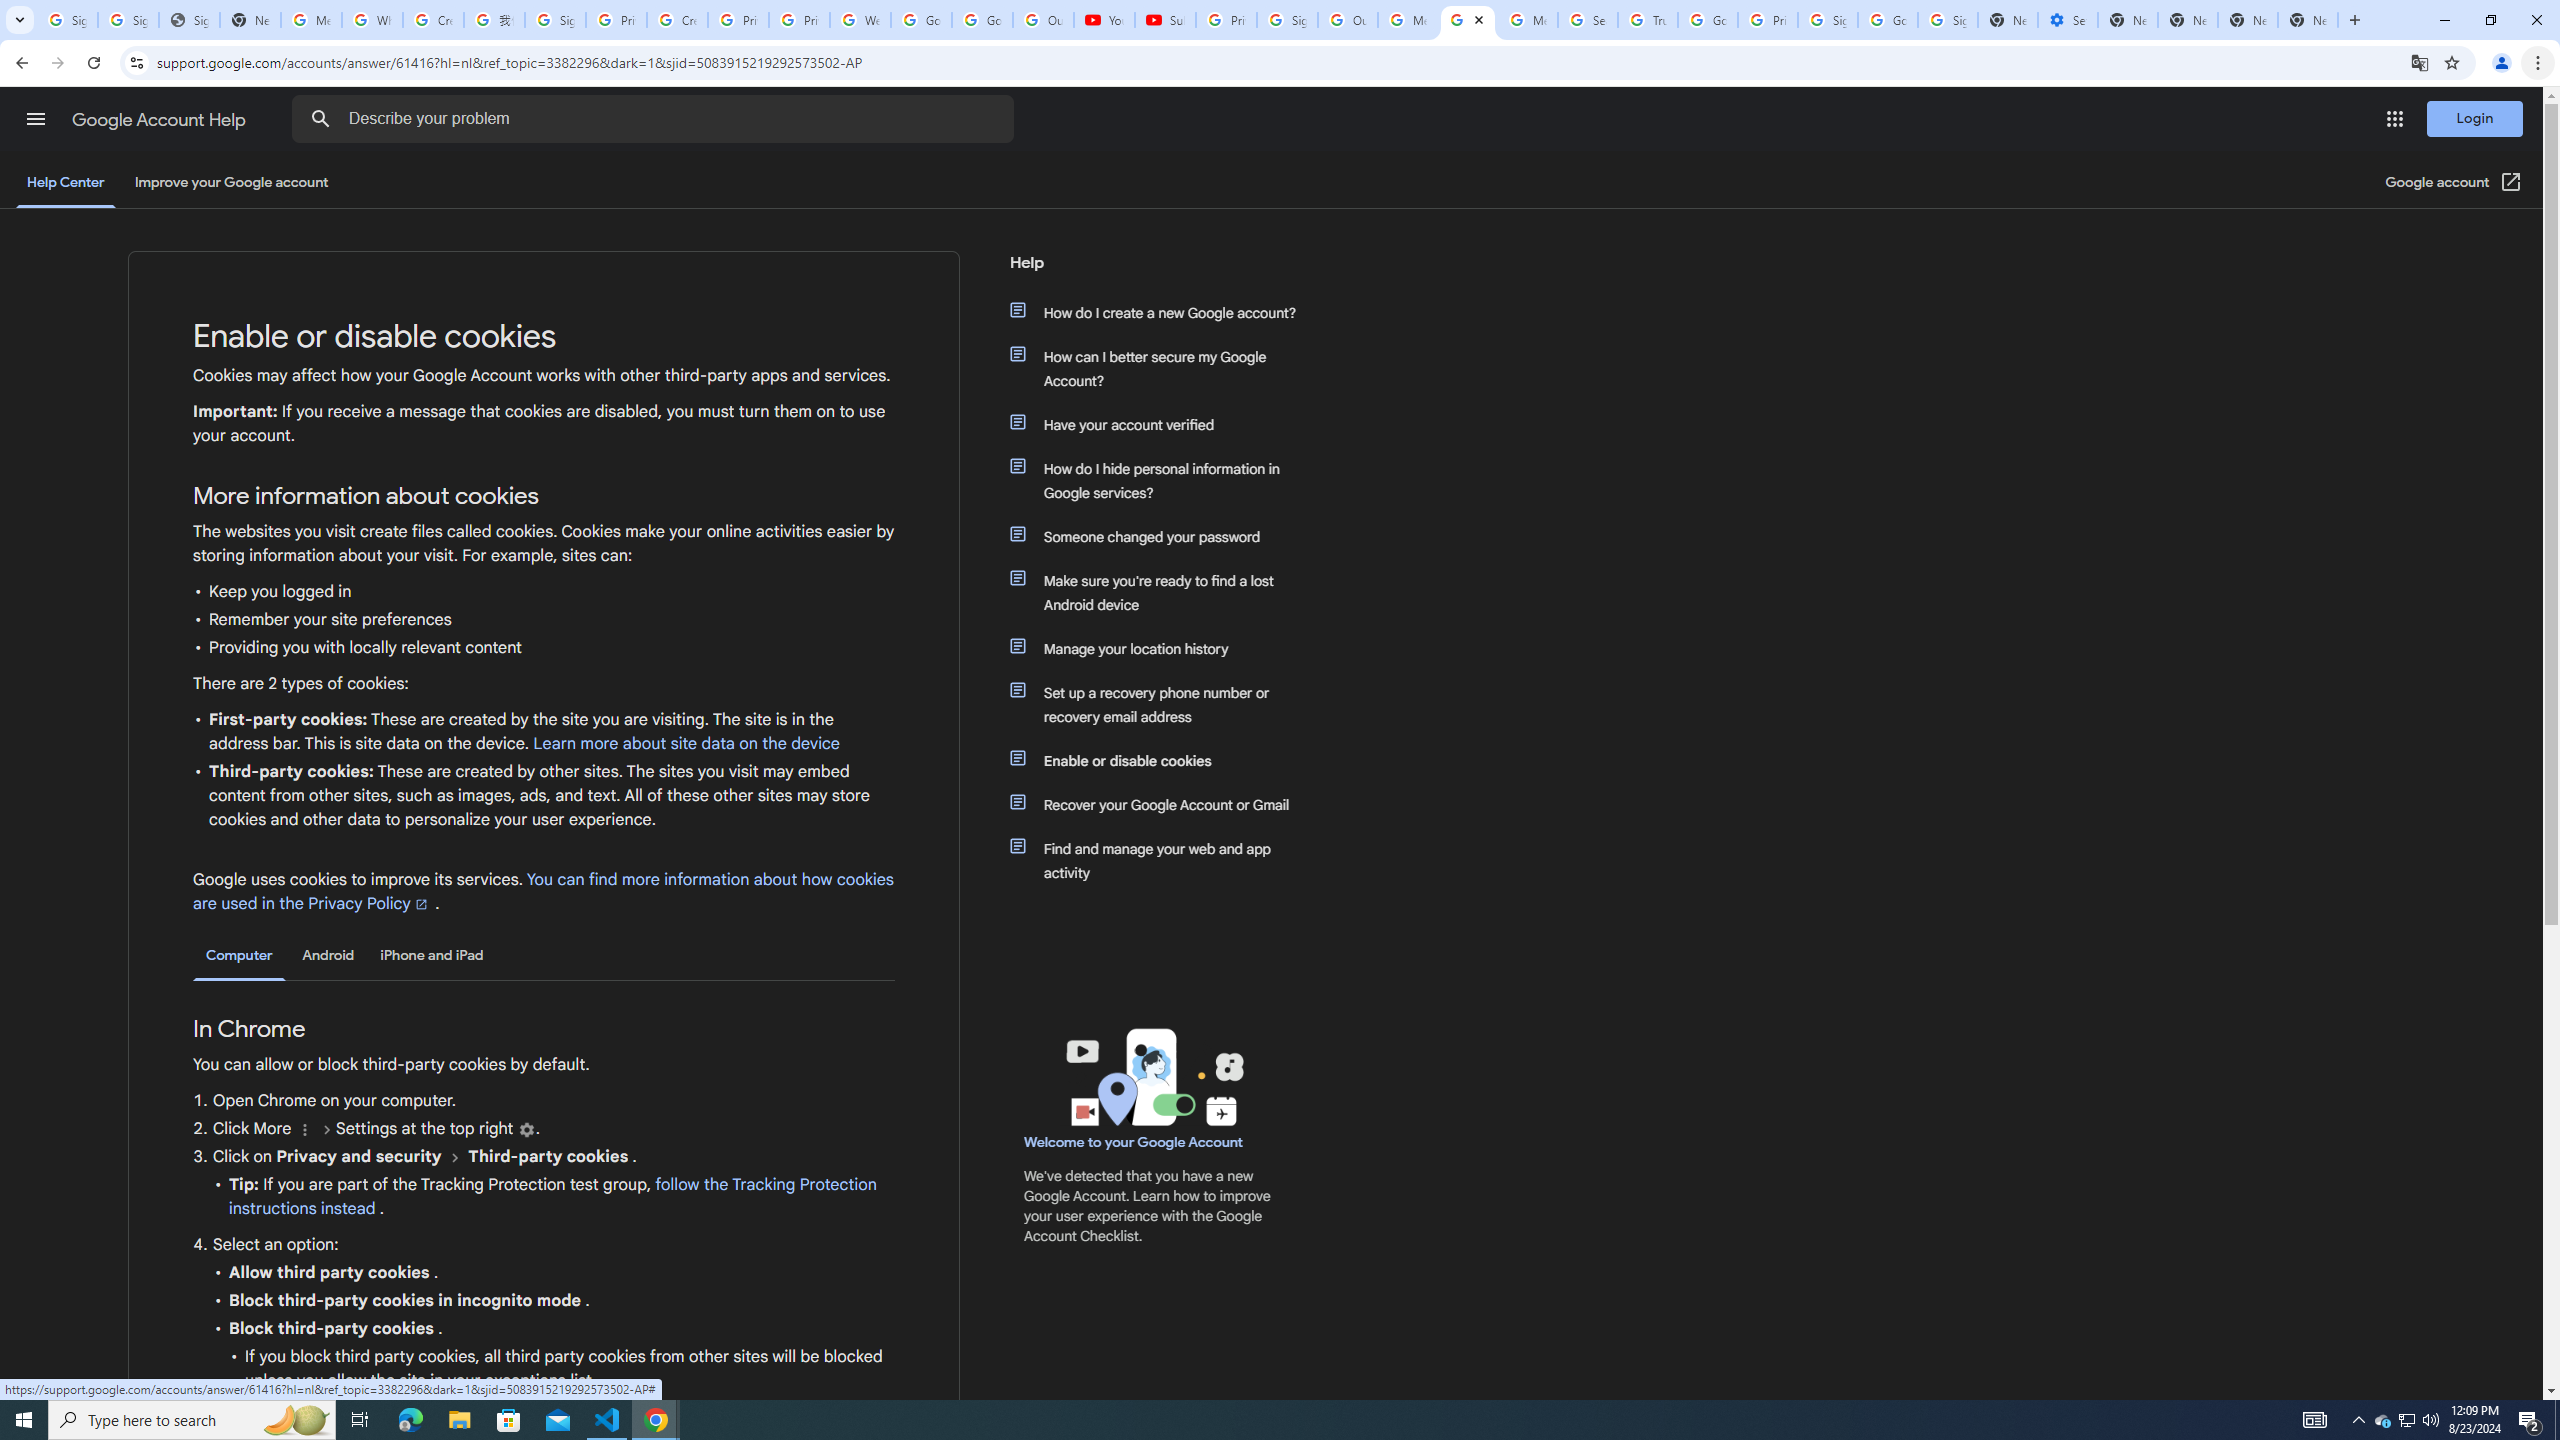 The height and width of the screenshot is (1440, 2560). I want to click on Recover your Google Account or Gmail, so click(1163, 804).